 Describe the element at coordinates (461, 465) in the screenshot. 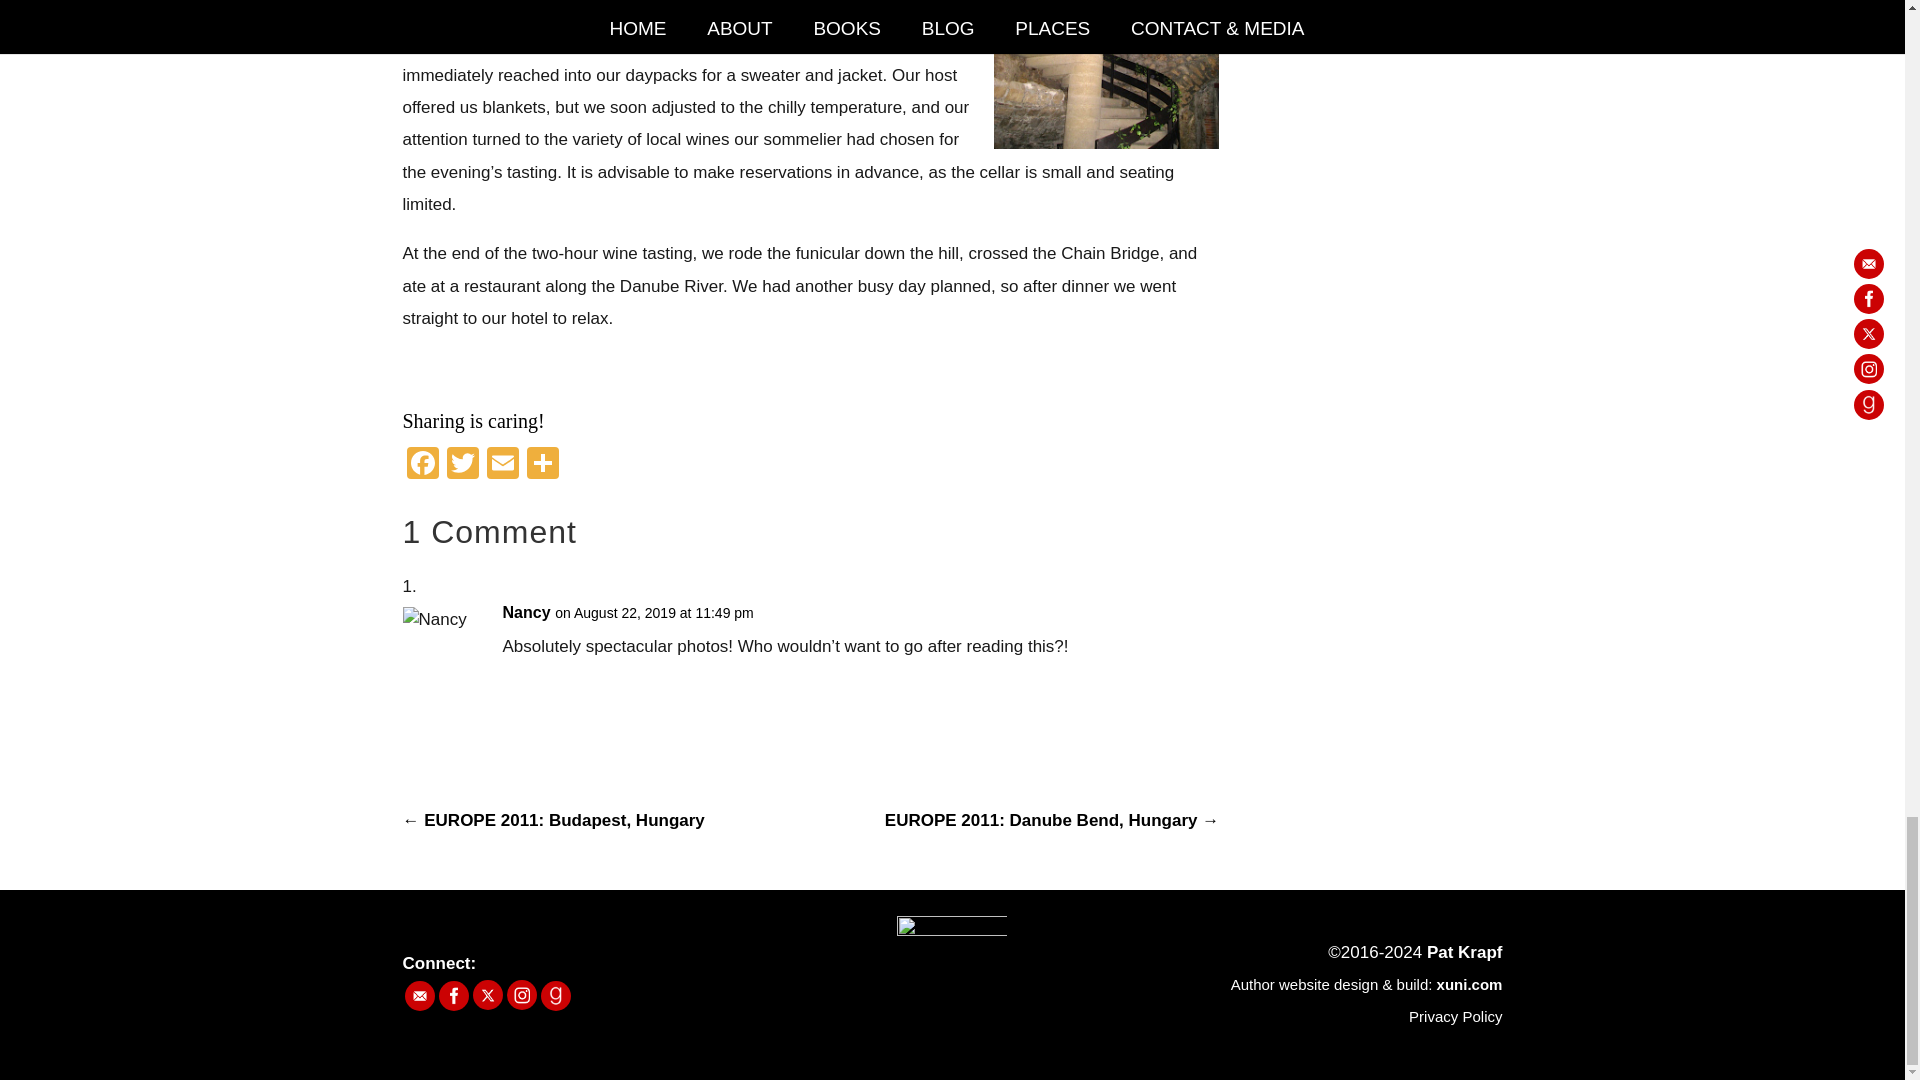

I see `Twitter` at that location.